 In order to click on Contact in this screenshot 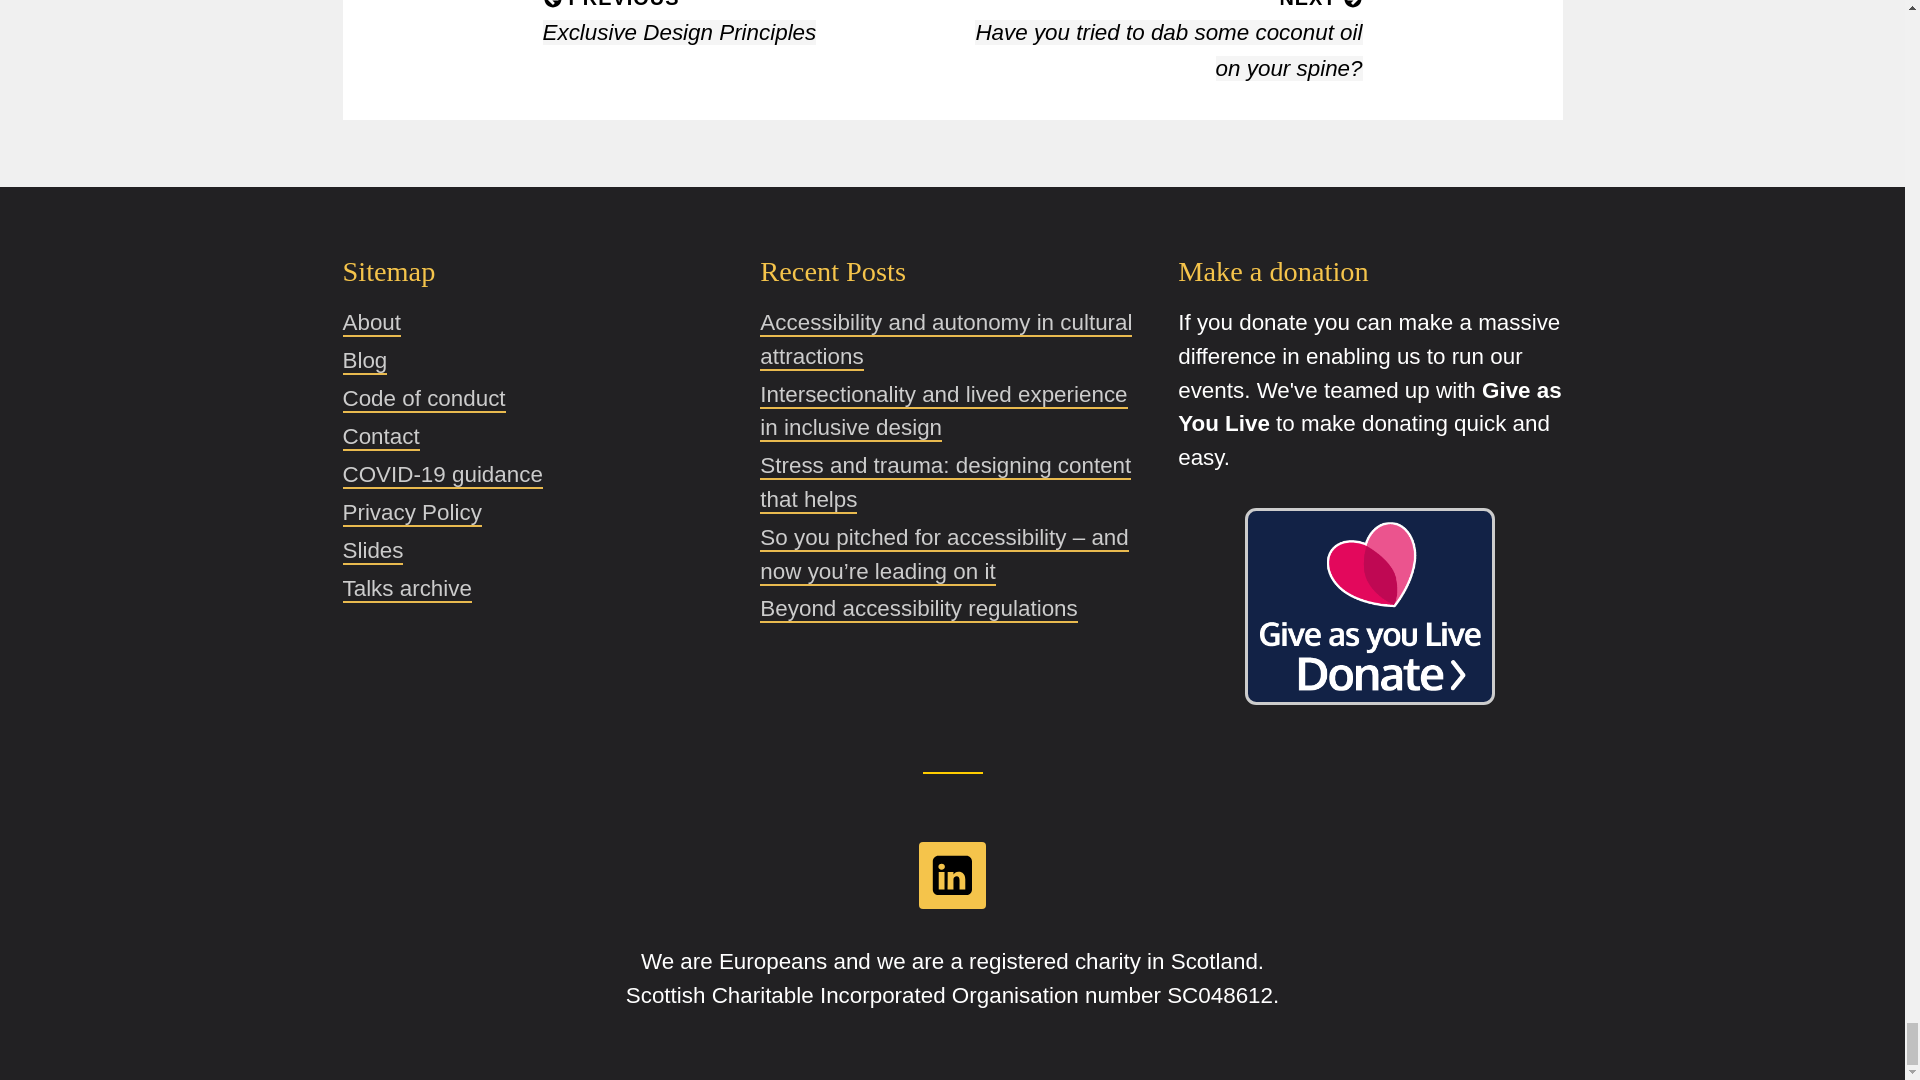, I will do `click(746, 22)`.